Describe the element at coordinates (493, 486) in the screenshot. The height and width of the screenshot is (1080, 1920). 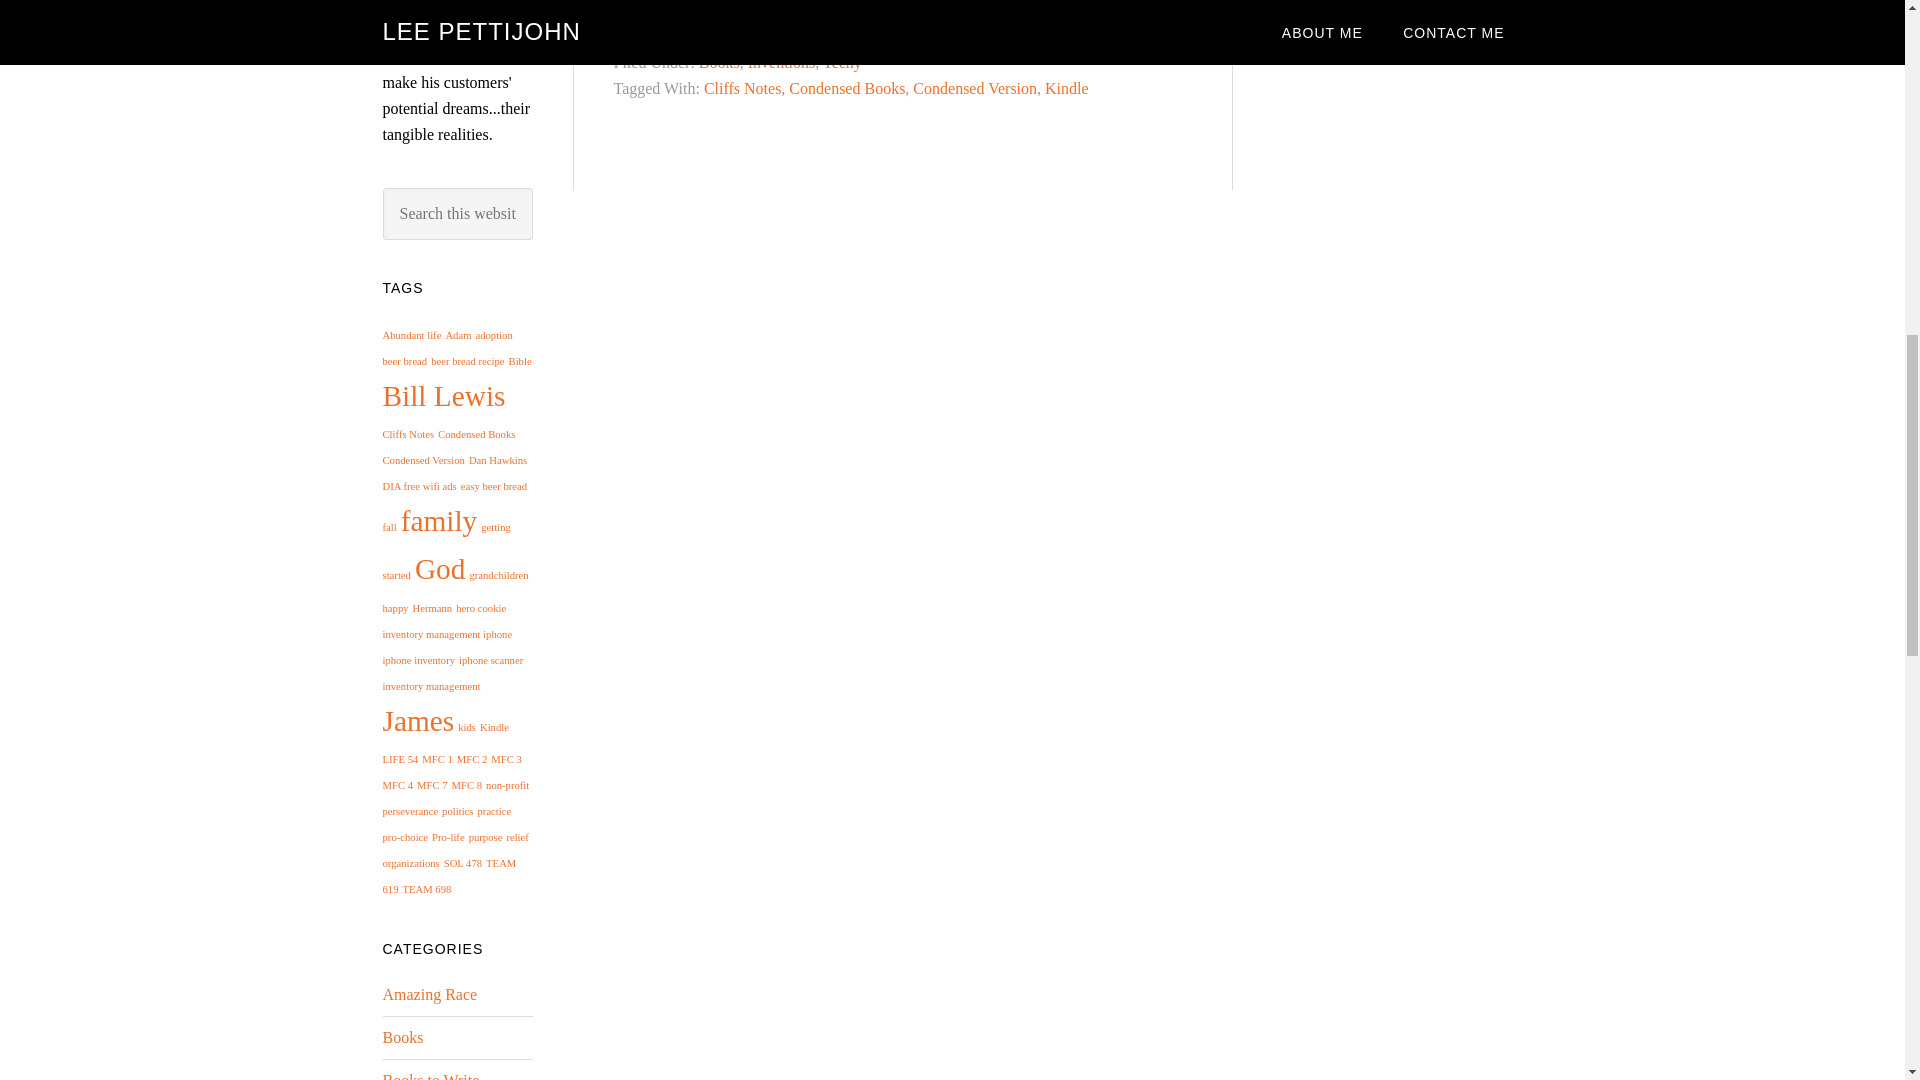
I see `easy beer bread` at that location.